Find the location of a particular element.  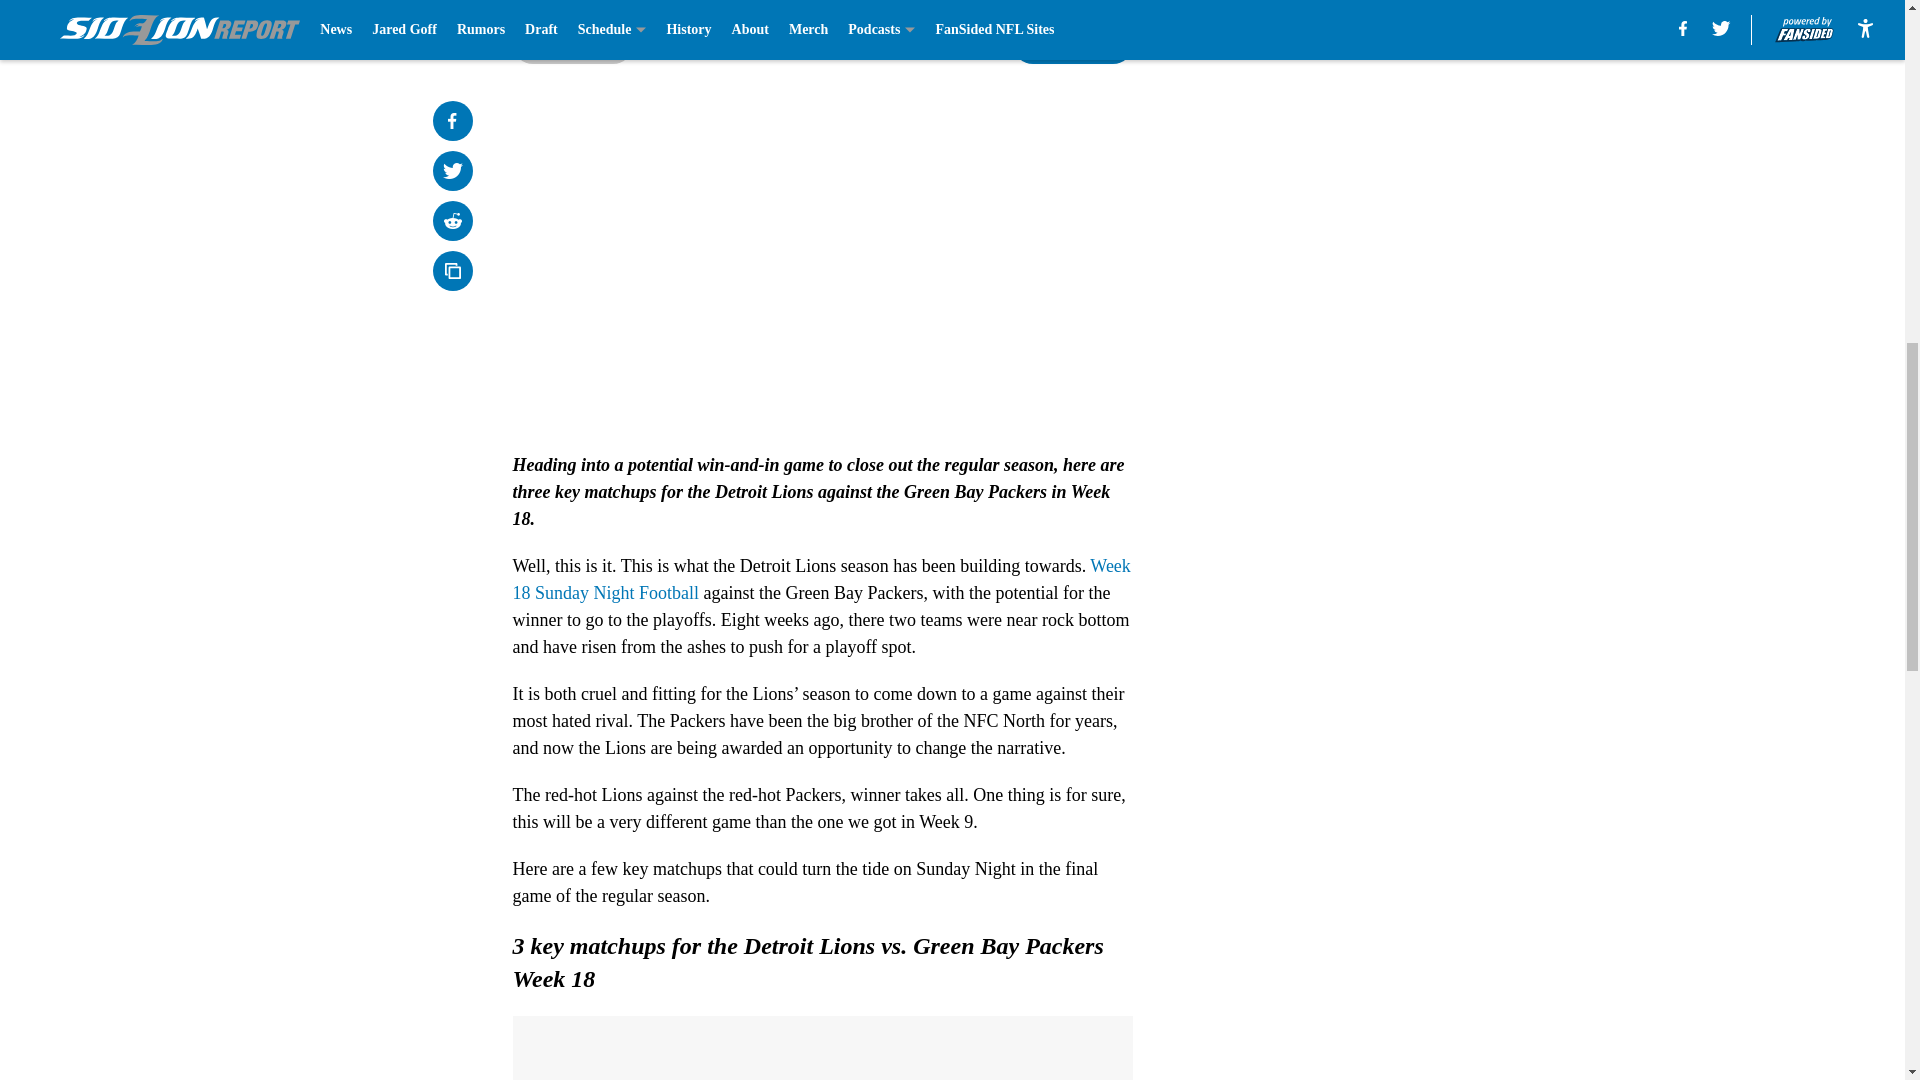

Prev is located at coordinates (572, 43).